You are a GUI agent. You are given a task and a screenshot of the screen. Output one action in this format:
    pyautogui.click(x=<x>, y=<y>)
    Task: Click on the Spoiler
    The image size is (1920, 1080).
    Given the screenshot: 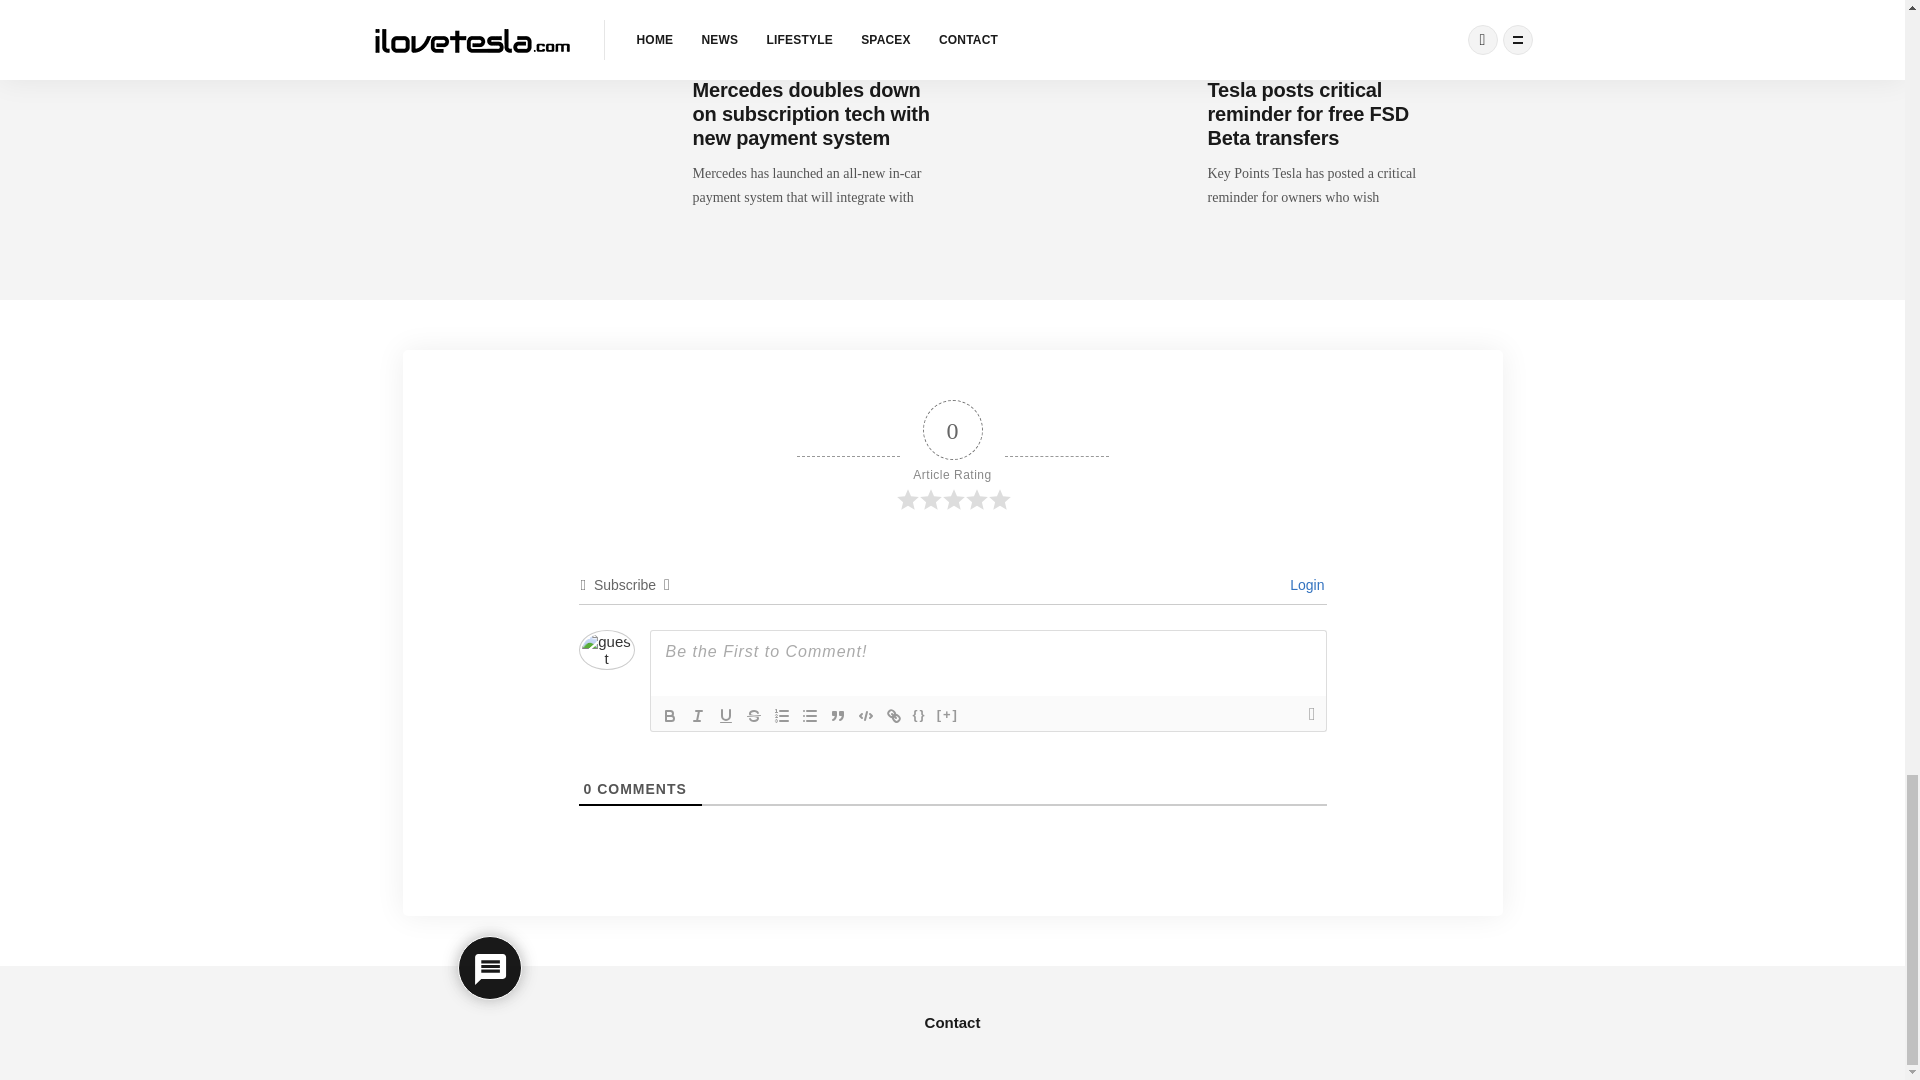 What is the action you would take?
    pyautogui.click(x=947, y=716)
    